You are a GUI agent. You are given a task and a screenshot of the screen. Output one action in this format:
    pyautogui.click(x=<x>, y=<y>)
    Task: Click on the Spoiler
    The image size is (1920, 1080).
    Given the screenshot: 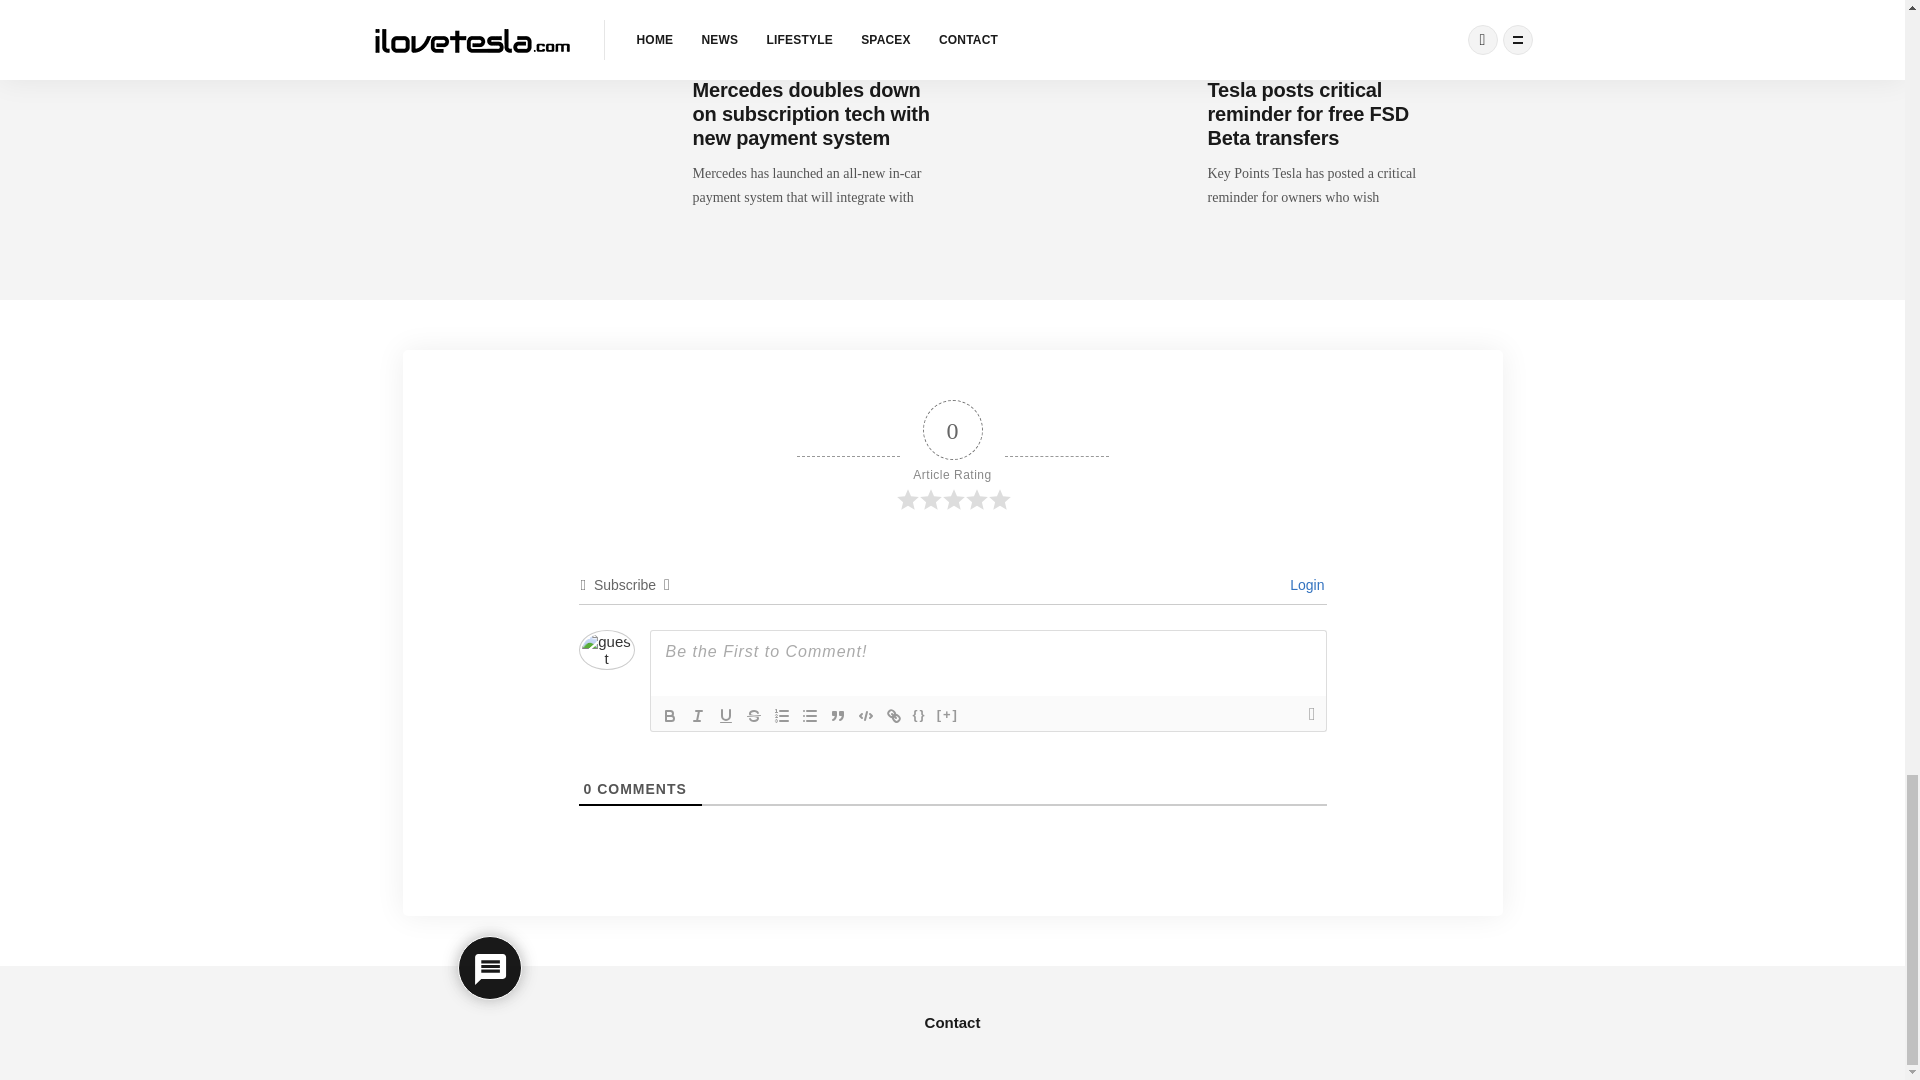 What is the action you would take?
    pyautogui.click(x=947, y=716)
    